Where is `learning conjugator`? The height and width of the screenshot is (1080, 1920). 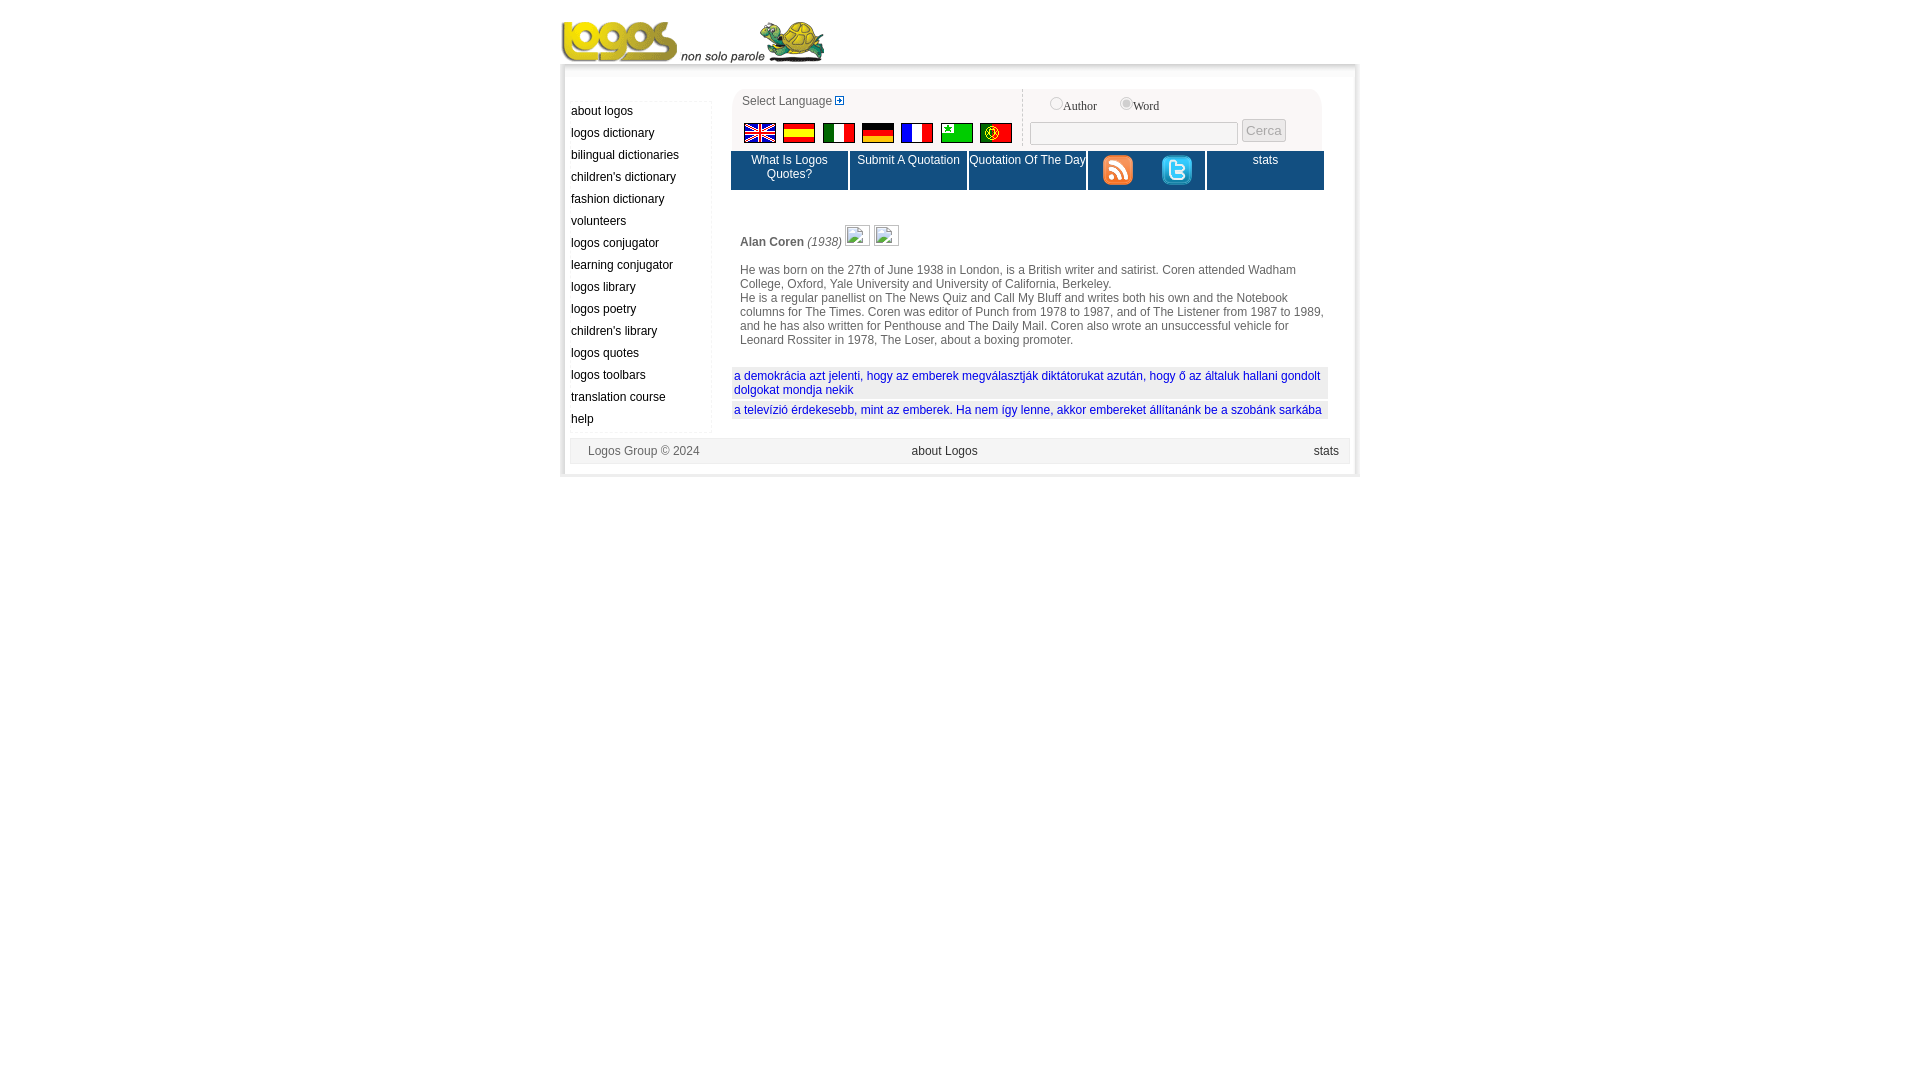
learning conjugator is located at coordinates (640, 266).